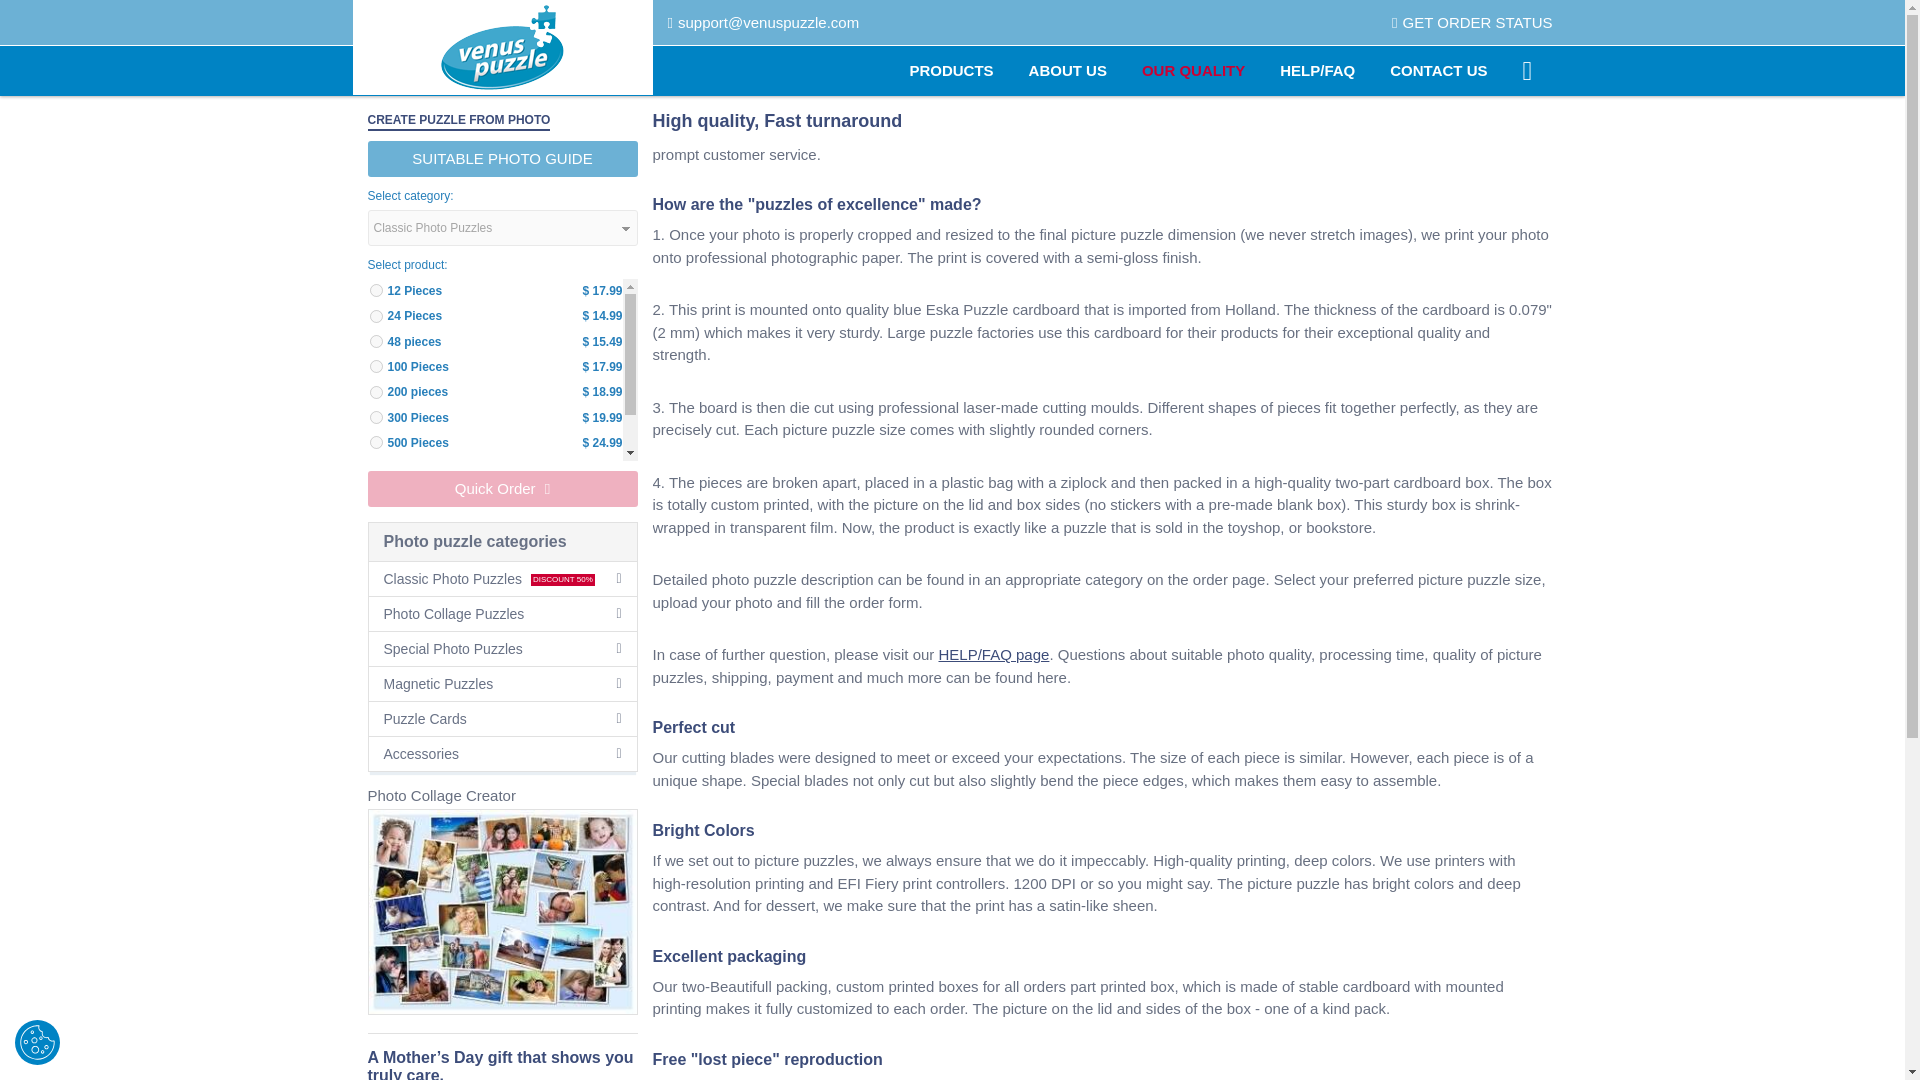  I want to click on 3, so click(376, 366).